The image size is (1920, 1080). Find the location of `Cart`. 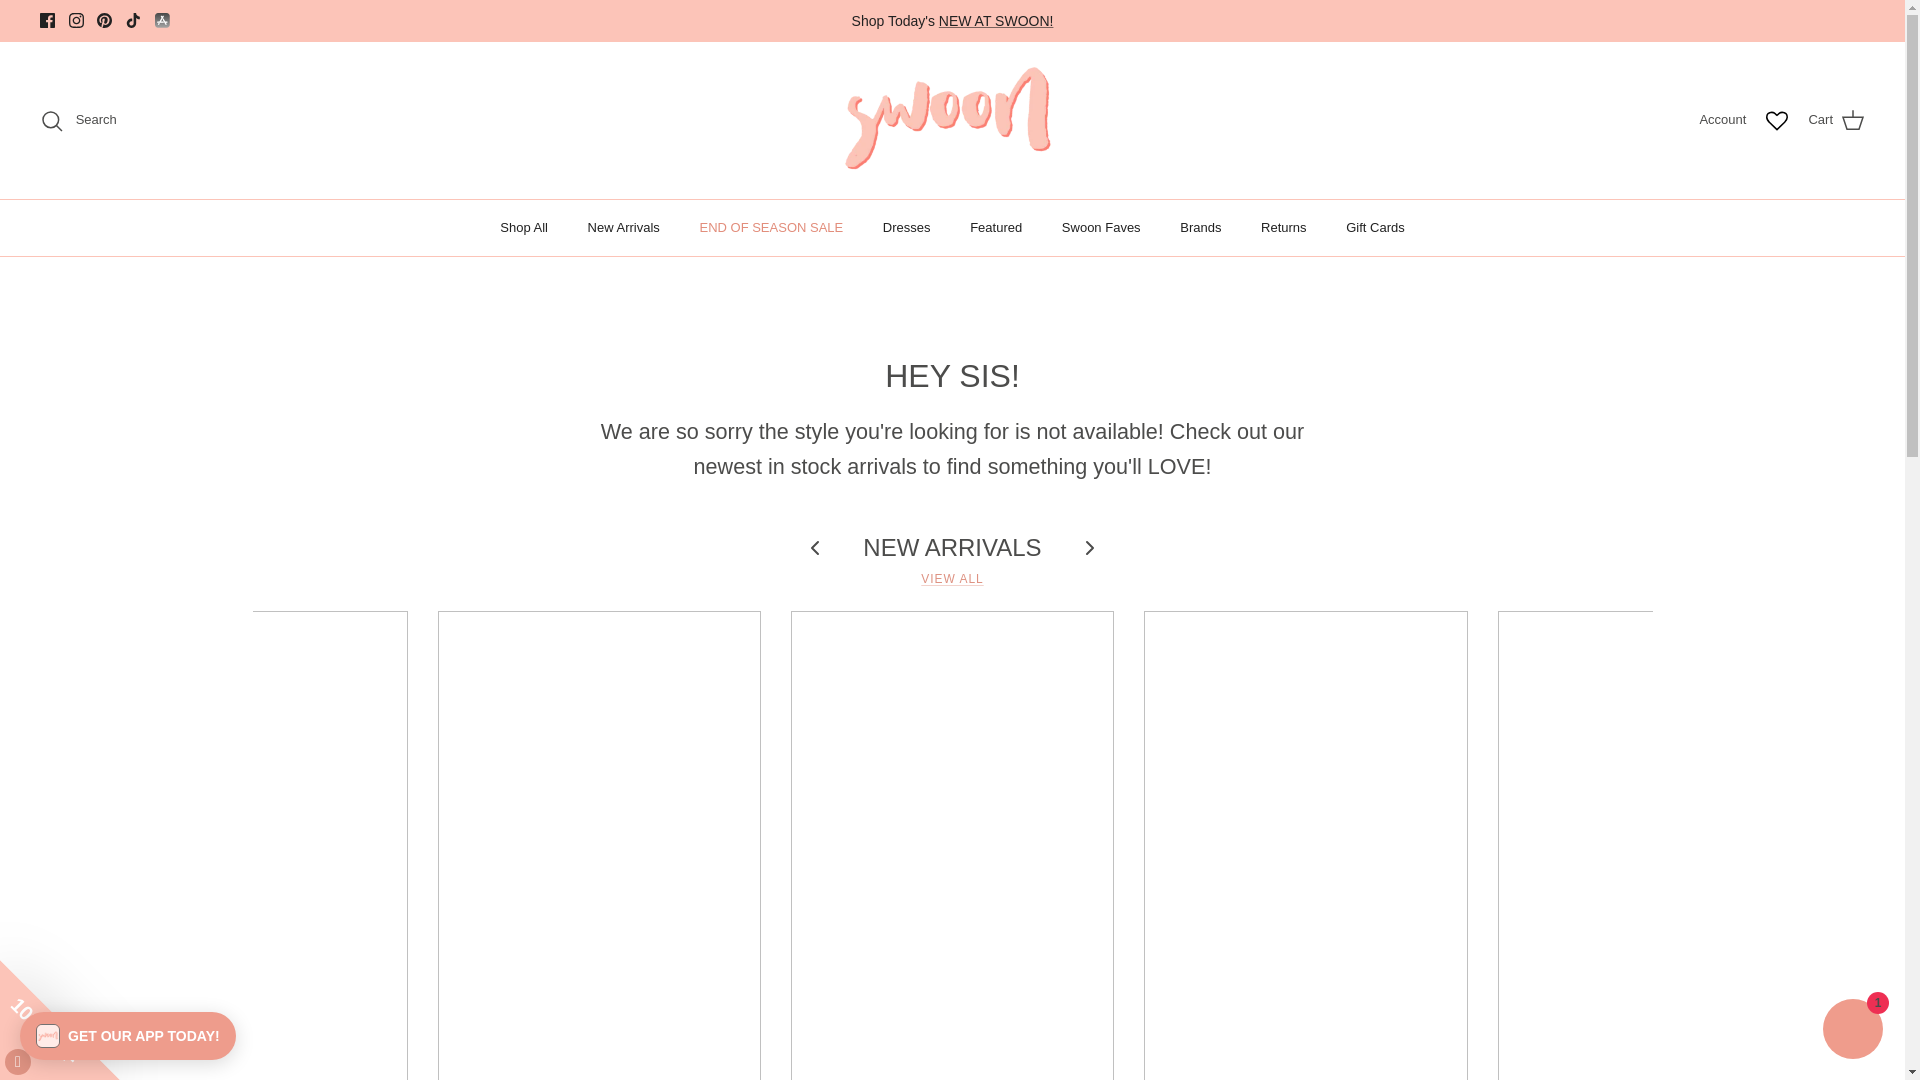

Cart is located at coordinates (1836, 120).